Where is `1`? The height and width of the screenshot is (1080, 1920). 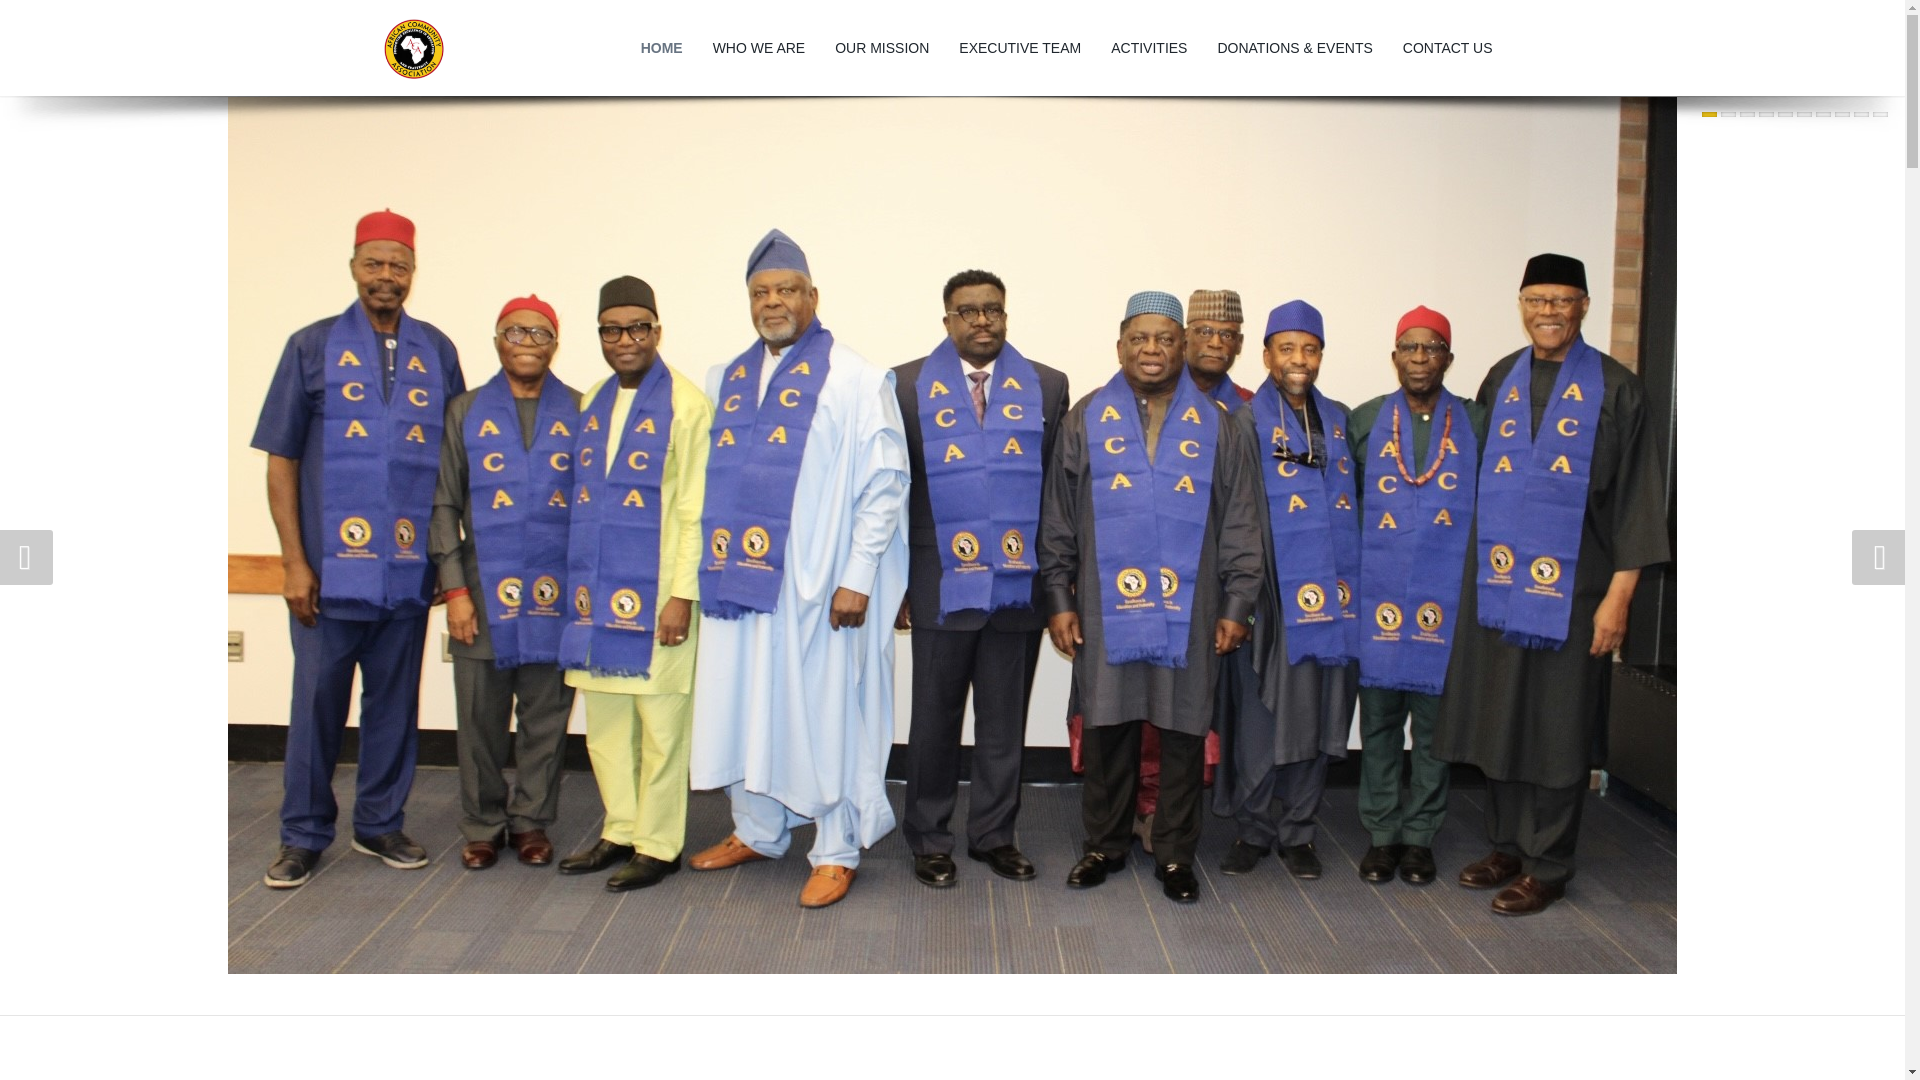
1 is located at coordinates (1708, 114).